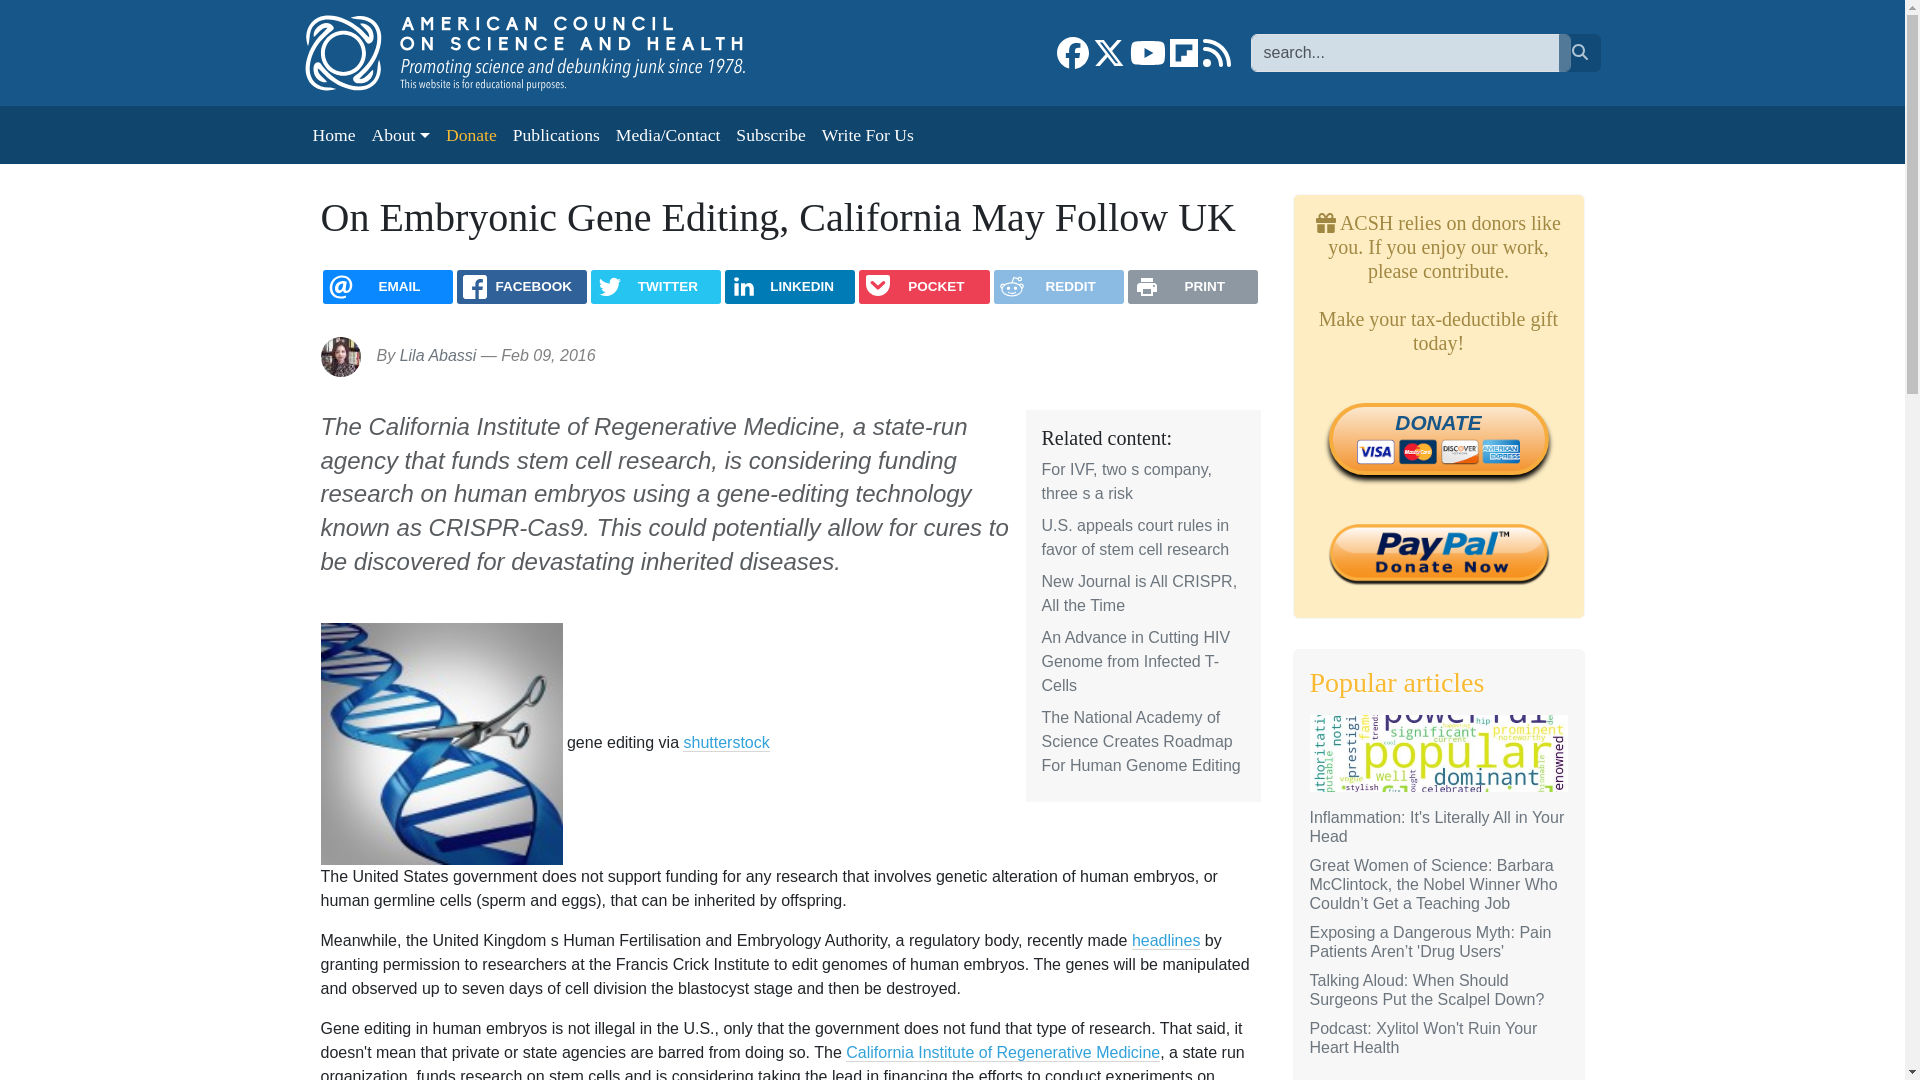  Describe the element at coordinates (545, 52) in the screenshot. I see `Home` at that location.